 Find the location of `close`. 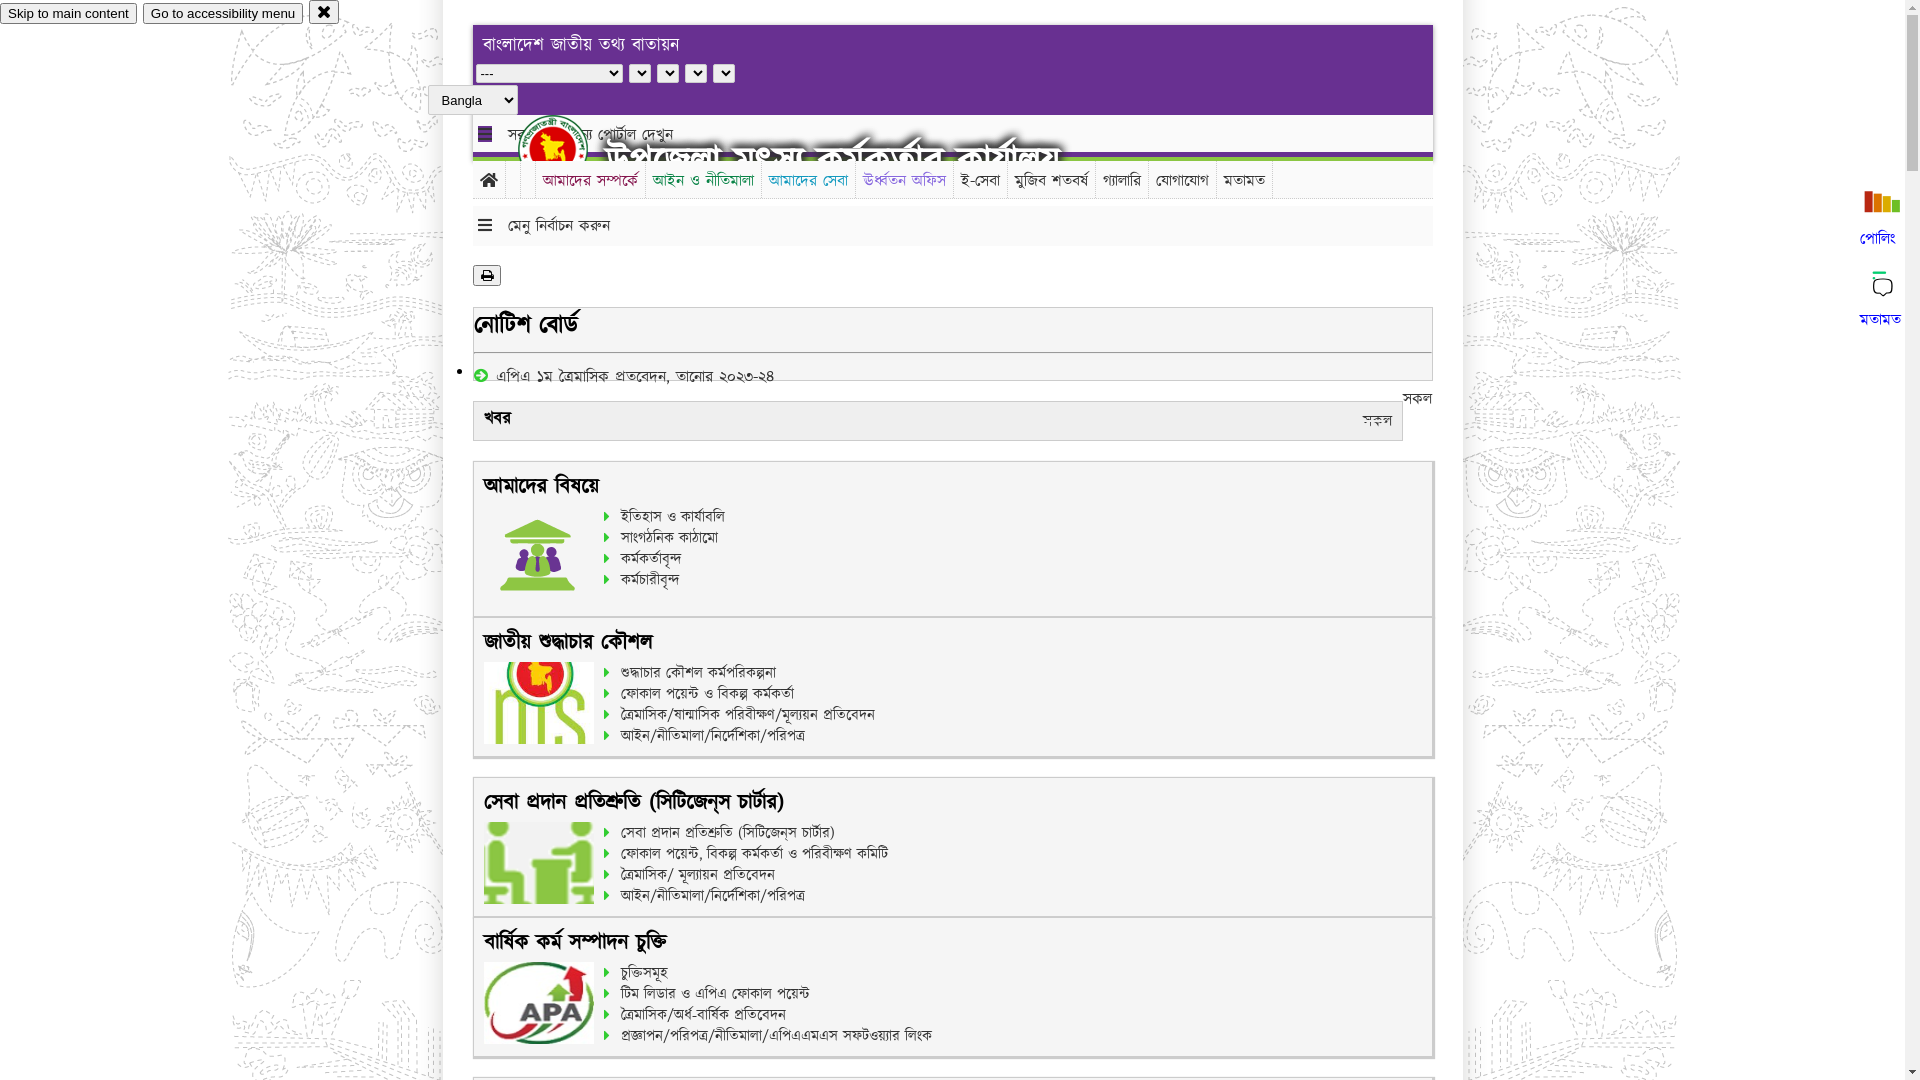

close is located at coordinates (324, 12).